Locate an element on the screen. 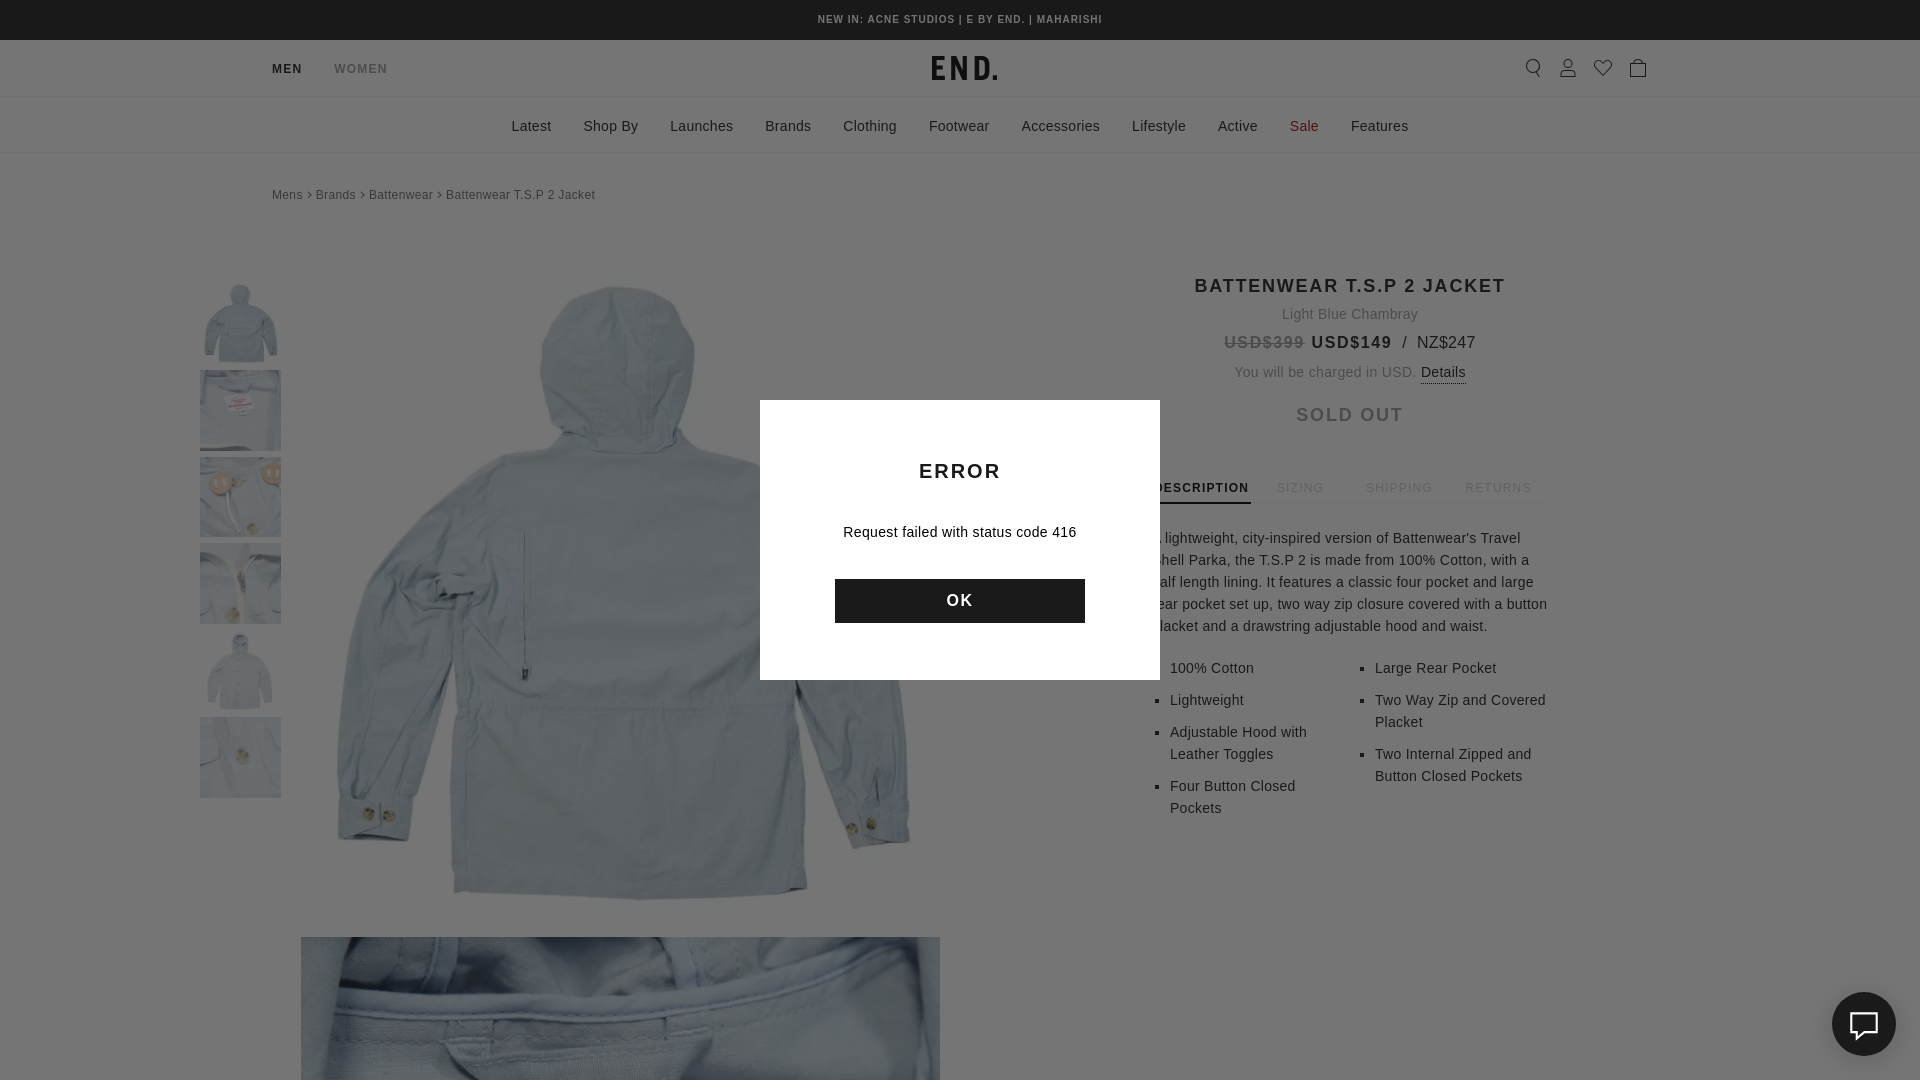 The height and width of the screenshot is (1080, 1920). MEN is located at coordinates (286, 68).